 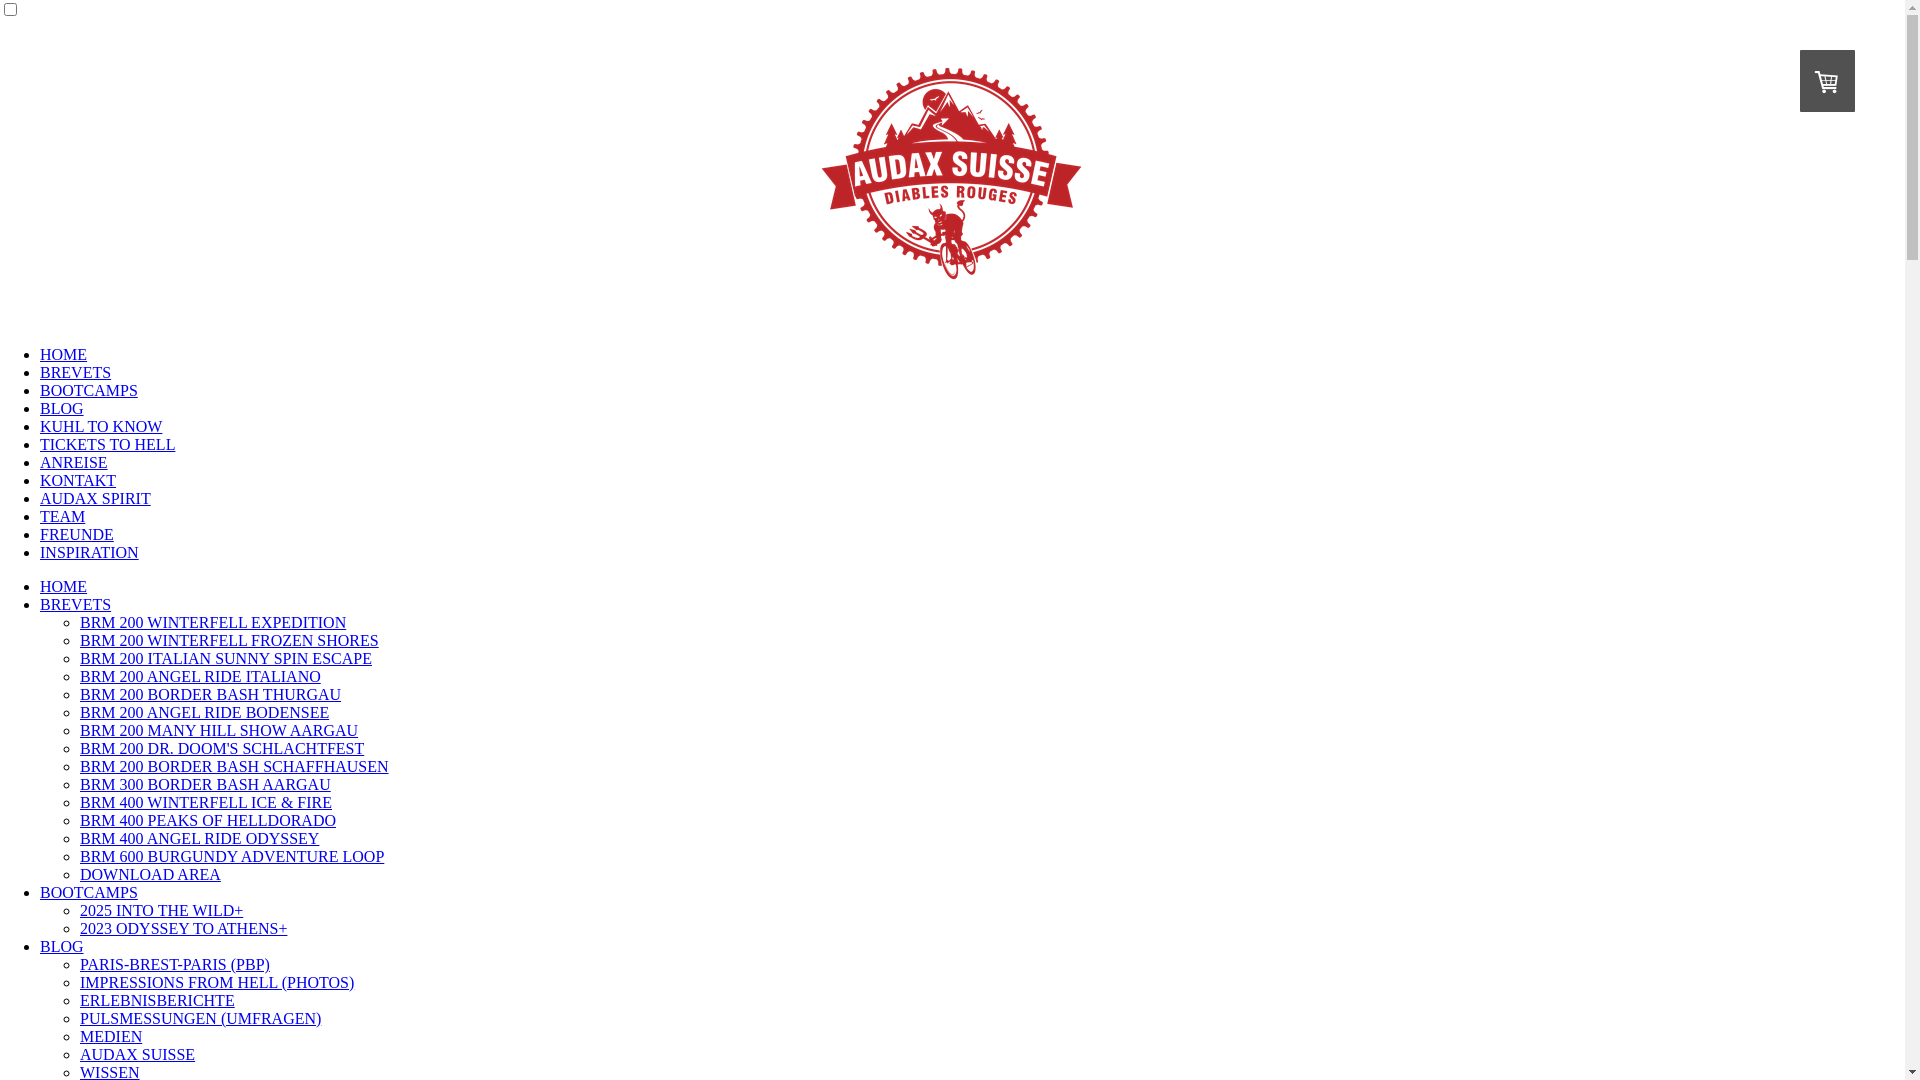 What do you see at coordinates (90, 552) in the screenshot?
I see `INSPIRATION` at bounding box center [90, 552].